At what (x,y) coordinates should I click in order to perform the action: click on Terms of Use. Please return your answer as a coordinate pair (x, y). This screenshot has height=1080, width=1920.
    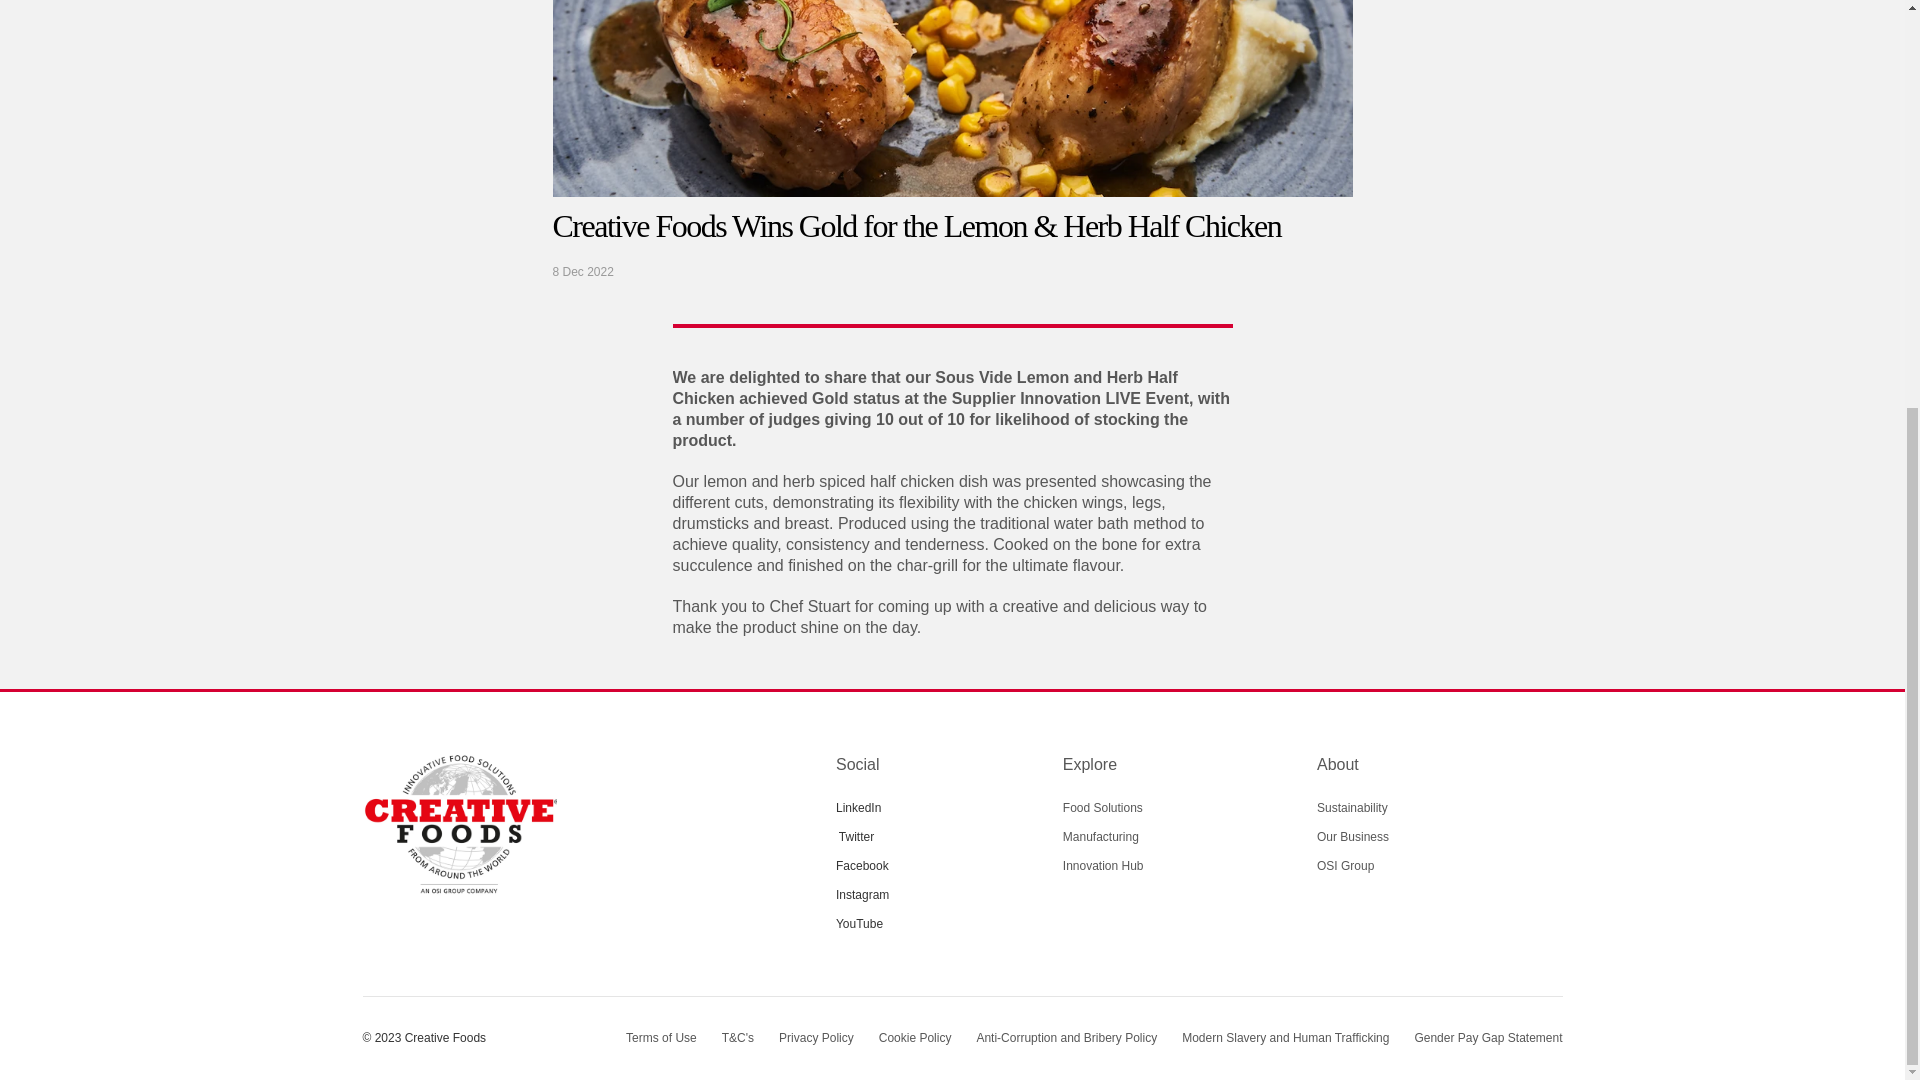
    Looking at the image, I should click on (660, 1038).